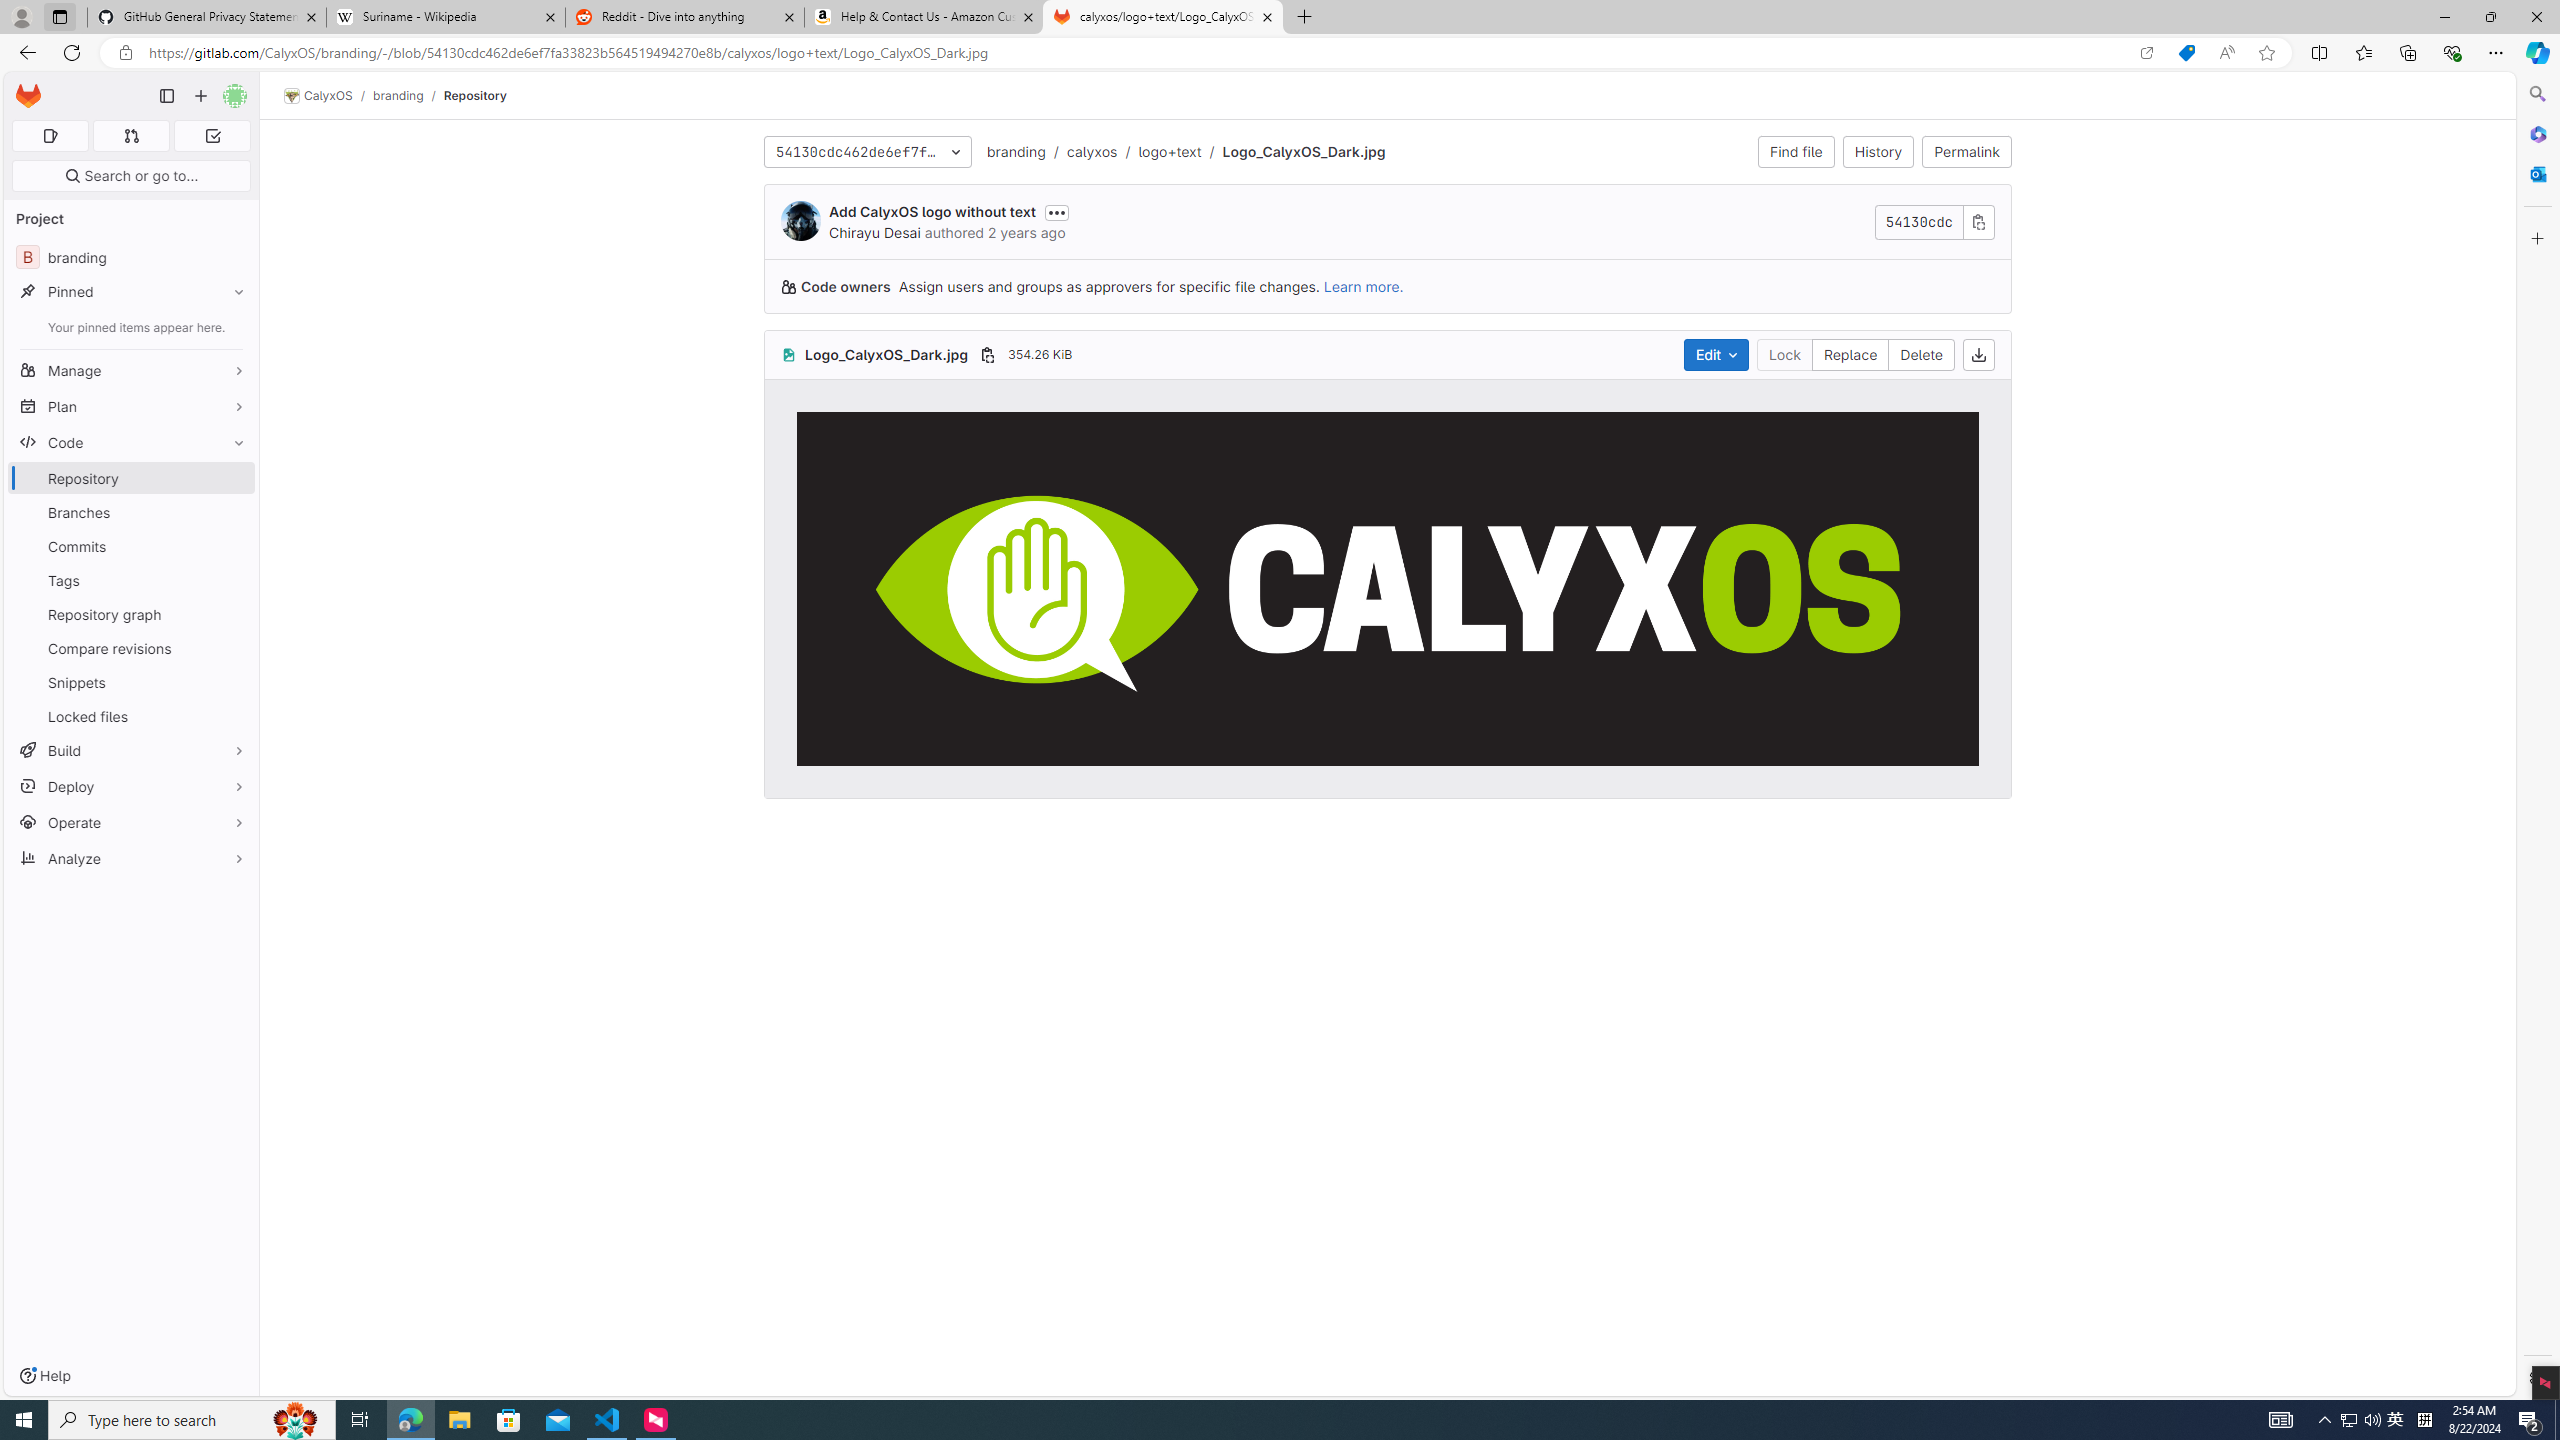 This screenshot has width=2560, height=1440. Describe the element at coordinates (132, 822) in the screenshot. I see `Operate` at that location.